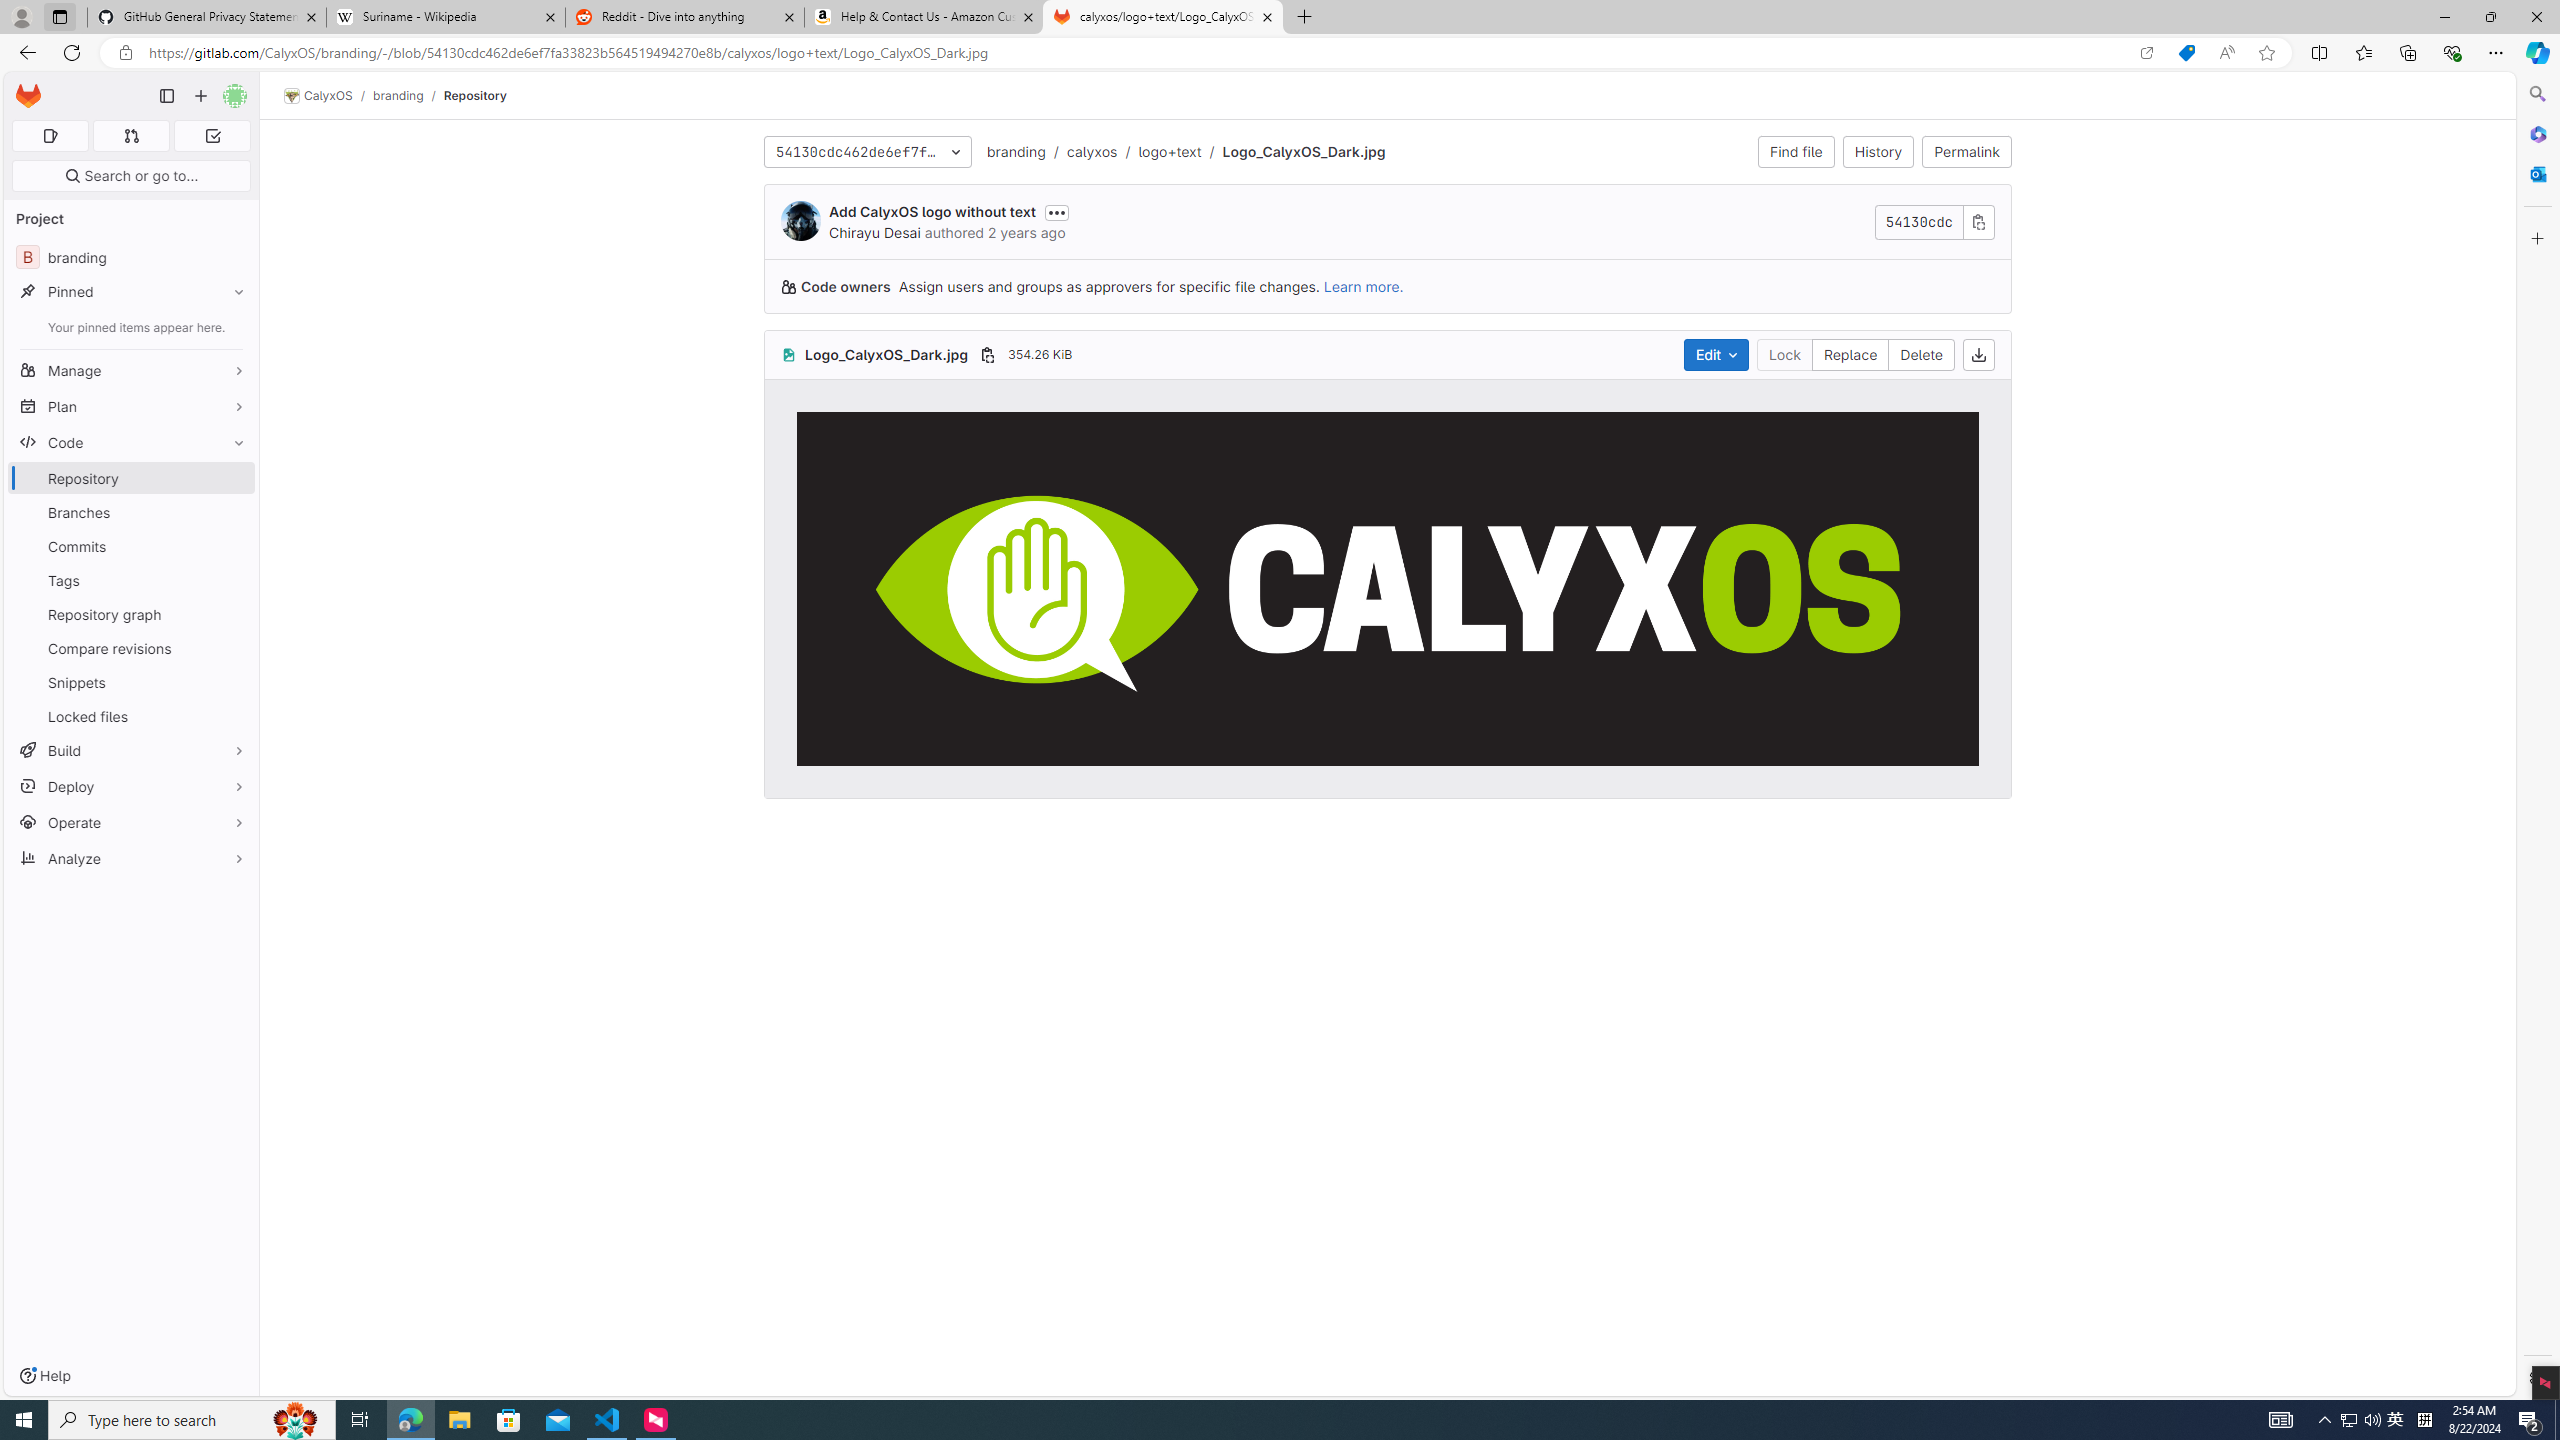 This screenshot has width=2560, height=1440. Describe the element at coordinates (132, 822) in the screenshot. I see `Operate` at that location.